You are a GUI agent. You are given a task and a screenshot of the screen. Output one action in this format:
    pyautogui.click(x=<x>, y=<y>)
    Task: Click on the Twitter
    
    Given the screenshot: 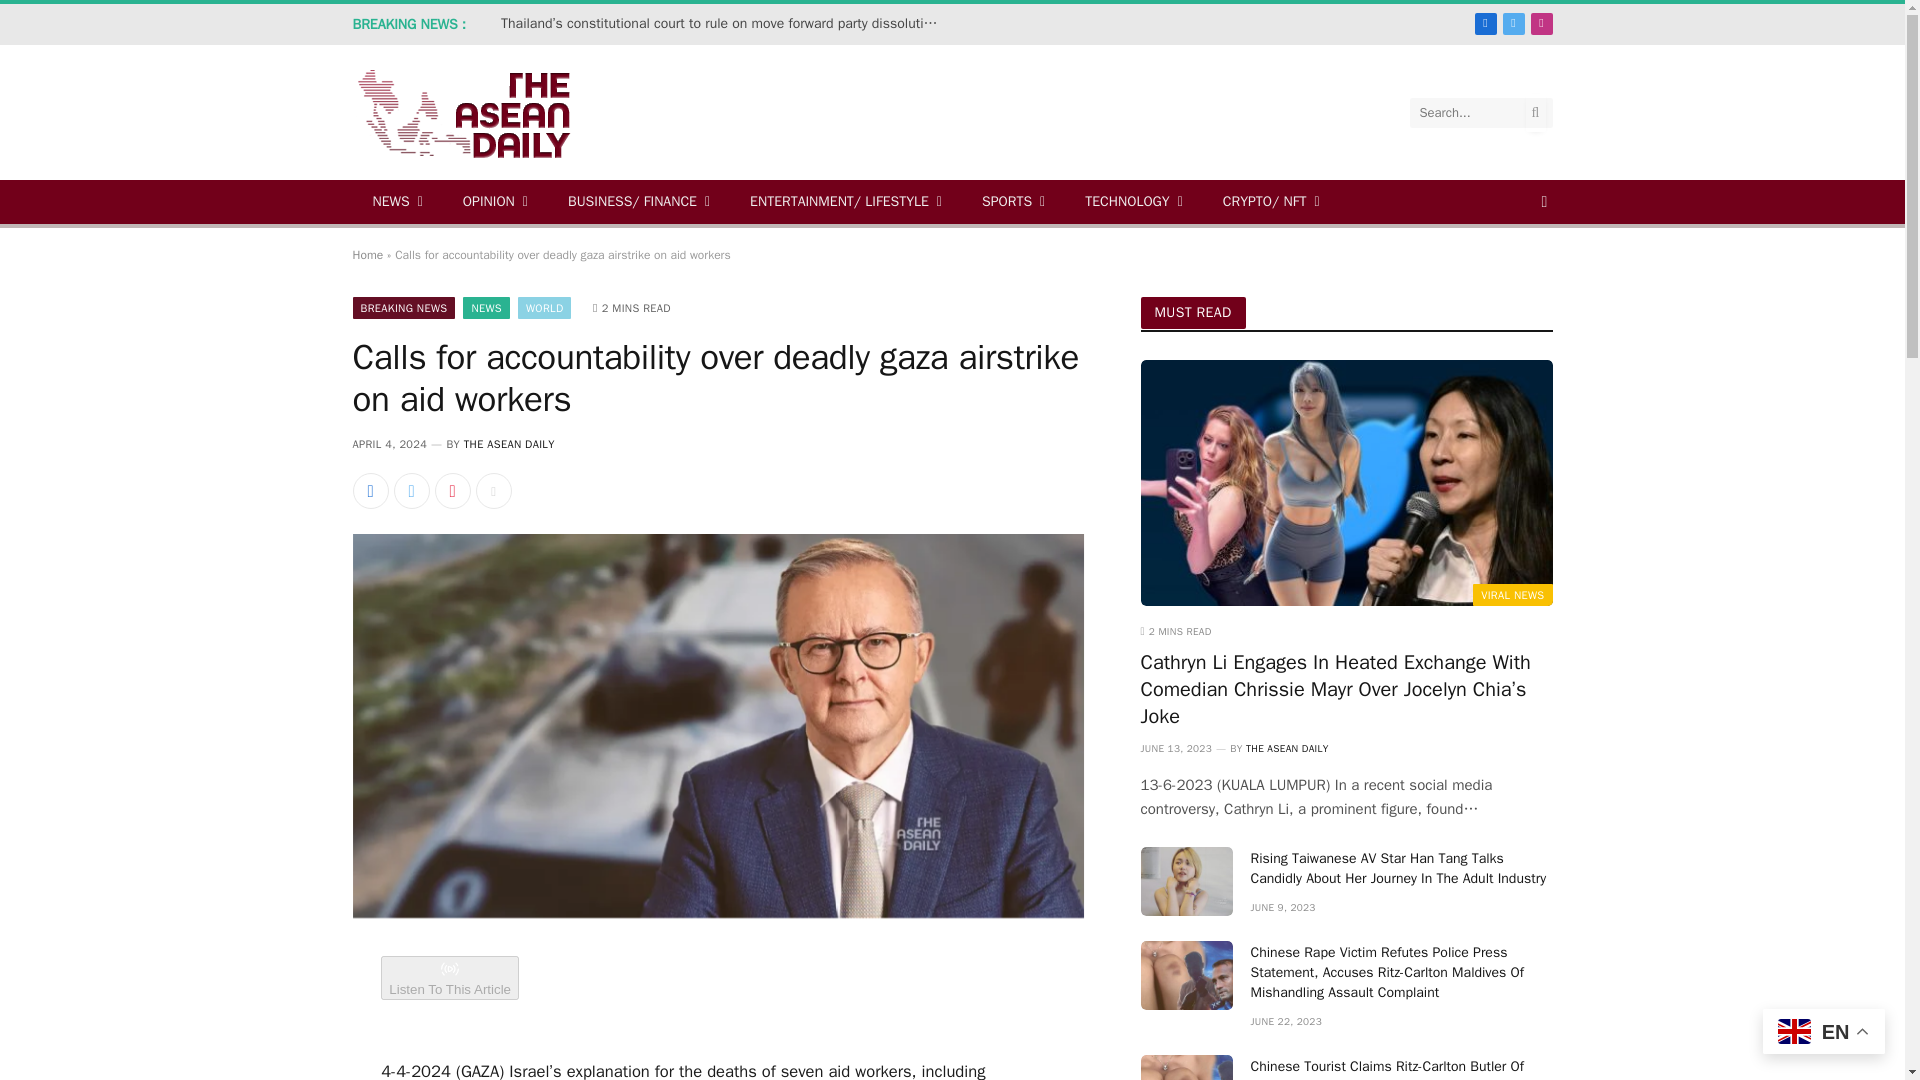 What is the action you would take?
    pyautogui.click(x=1514, y=23)
    